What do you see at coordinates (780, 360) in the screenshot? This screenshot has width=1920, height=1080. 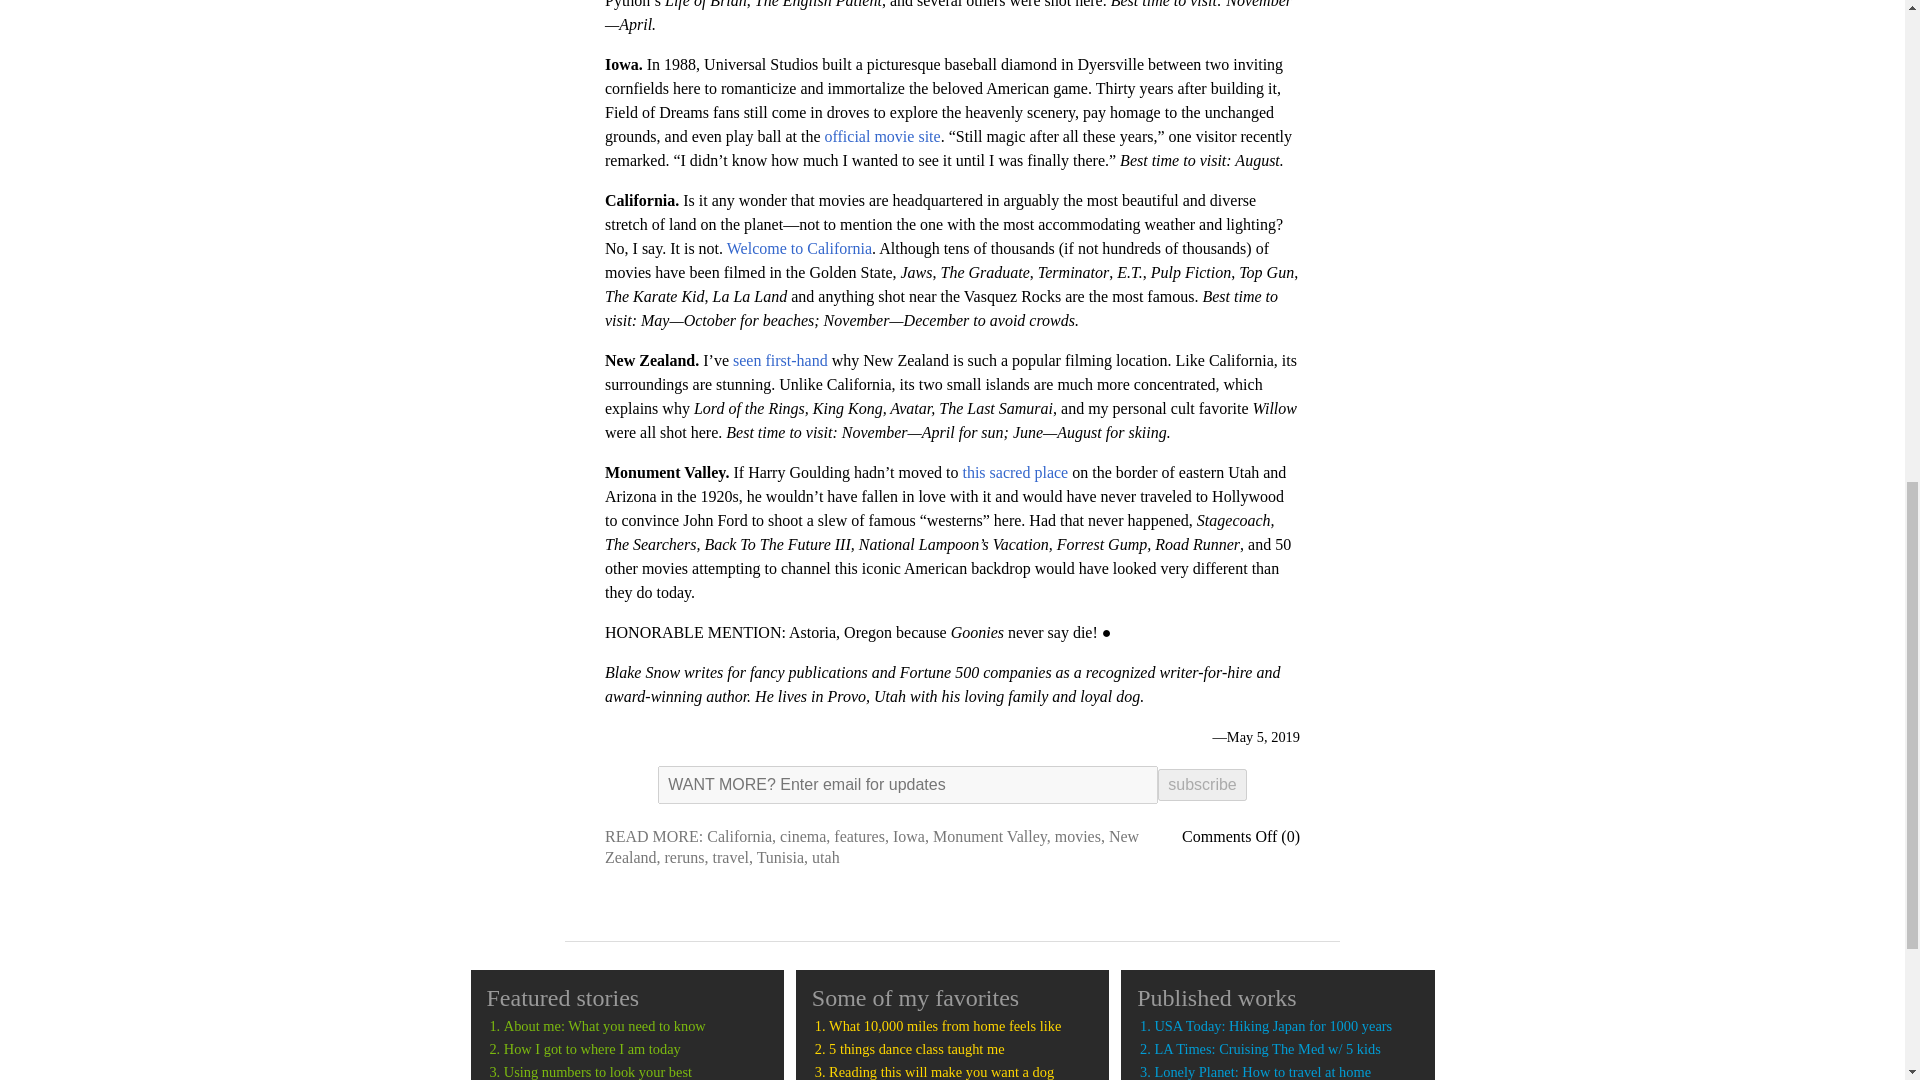 I see `seen first-hand` at bounding box center [780, 360].